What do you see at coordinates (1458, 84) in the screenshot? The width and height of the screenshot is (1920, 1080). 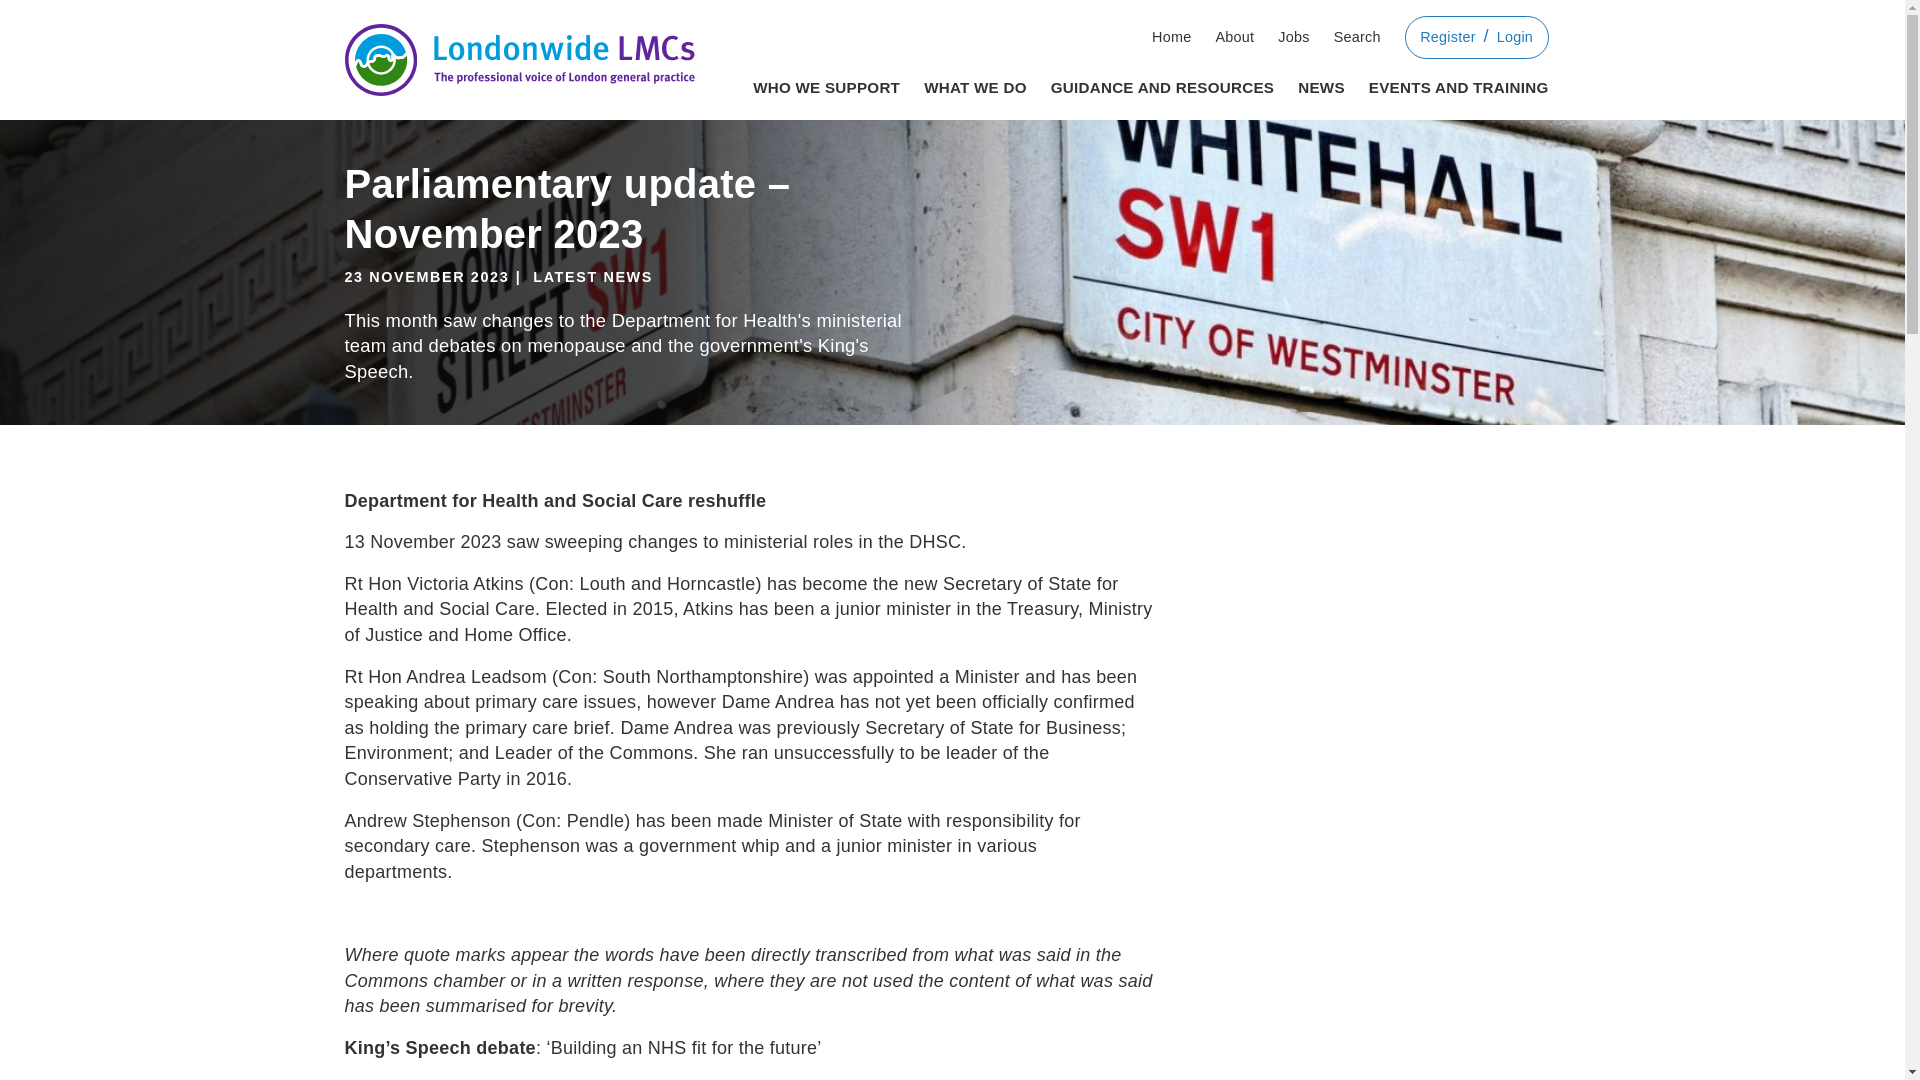 I see `EVENTS AND TRAINING` at bounding box center [1458, 84].